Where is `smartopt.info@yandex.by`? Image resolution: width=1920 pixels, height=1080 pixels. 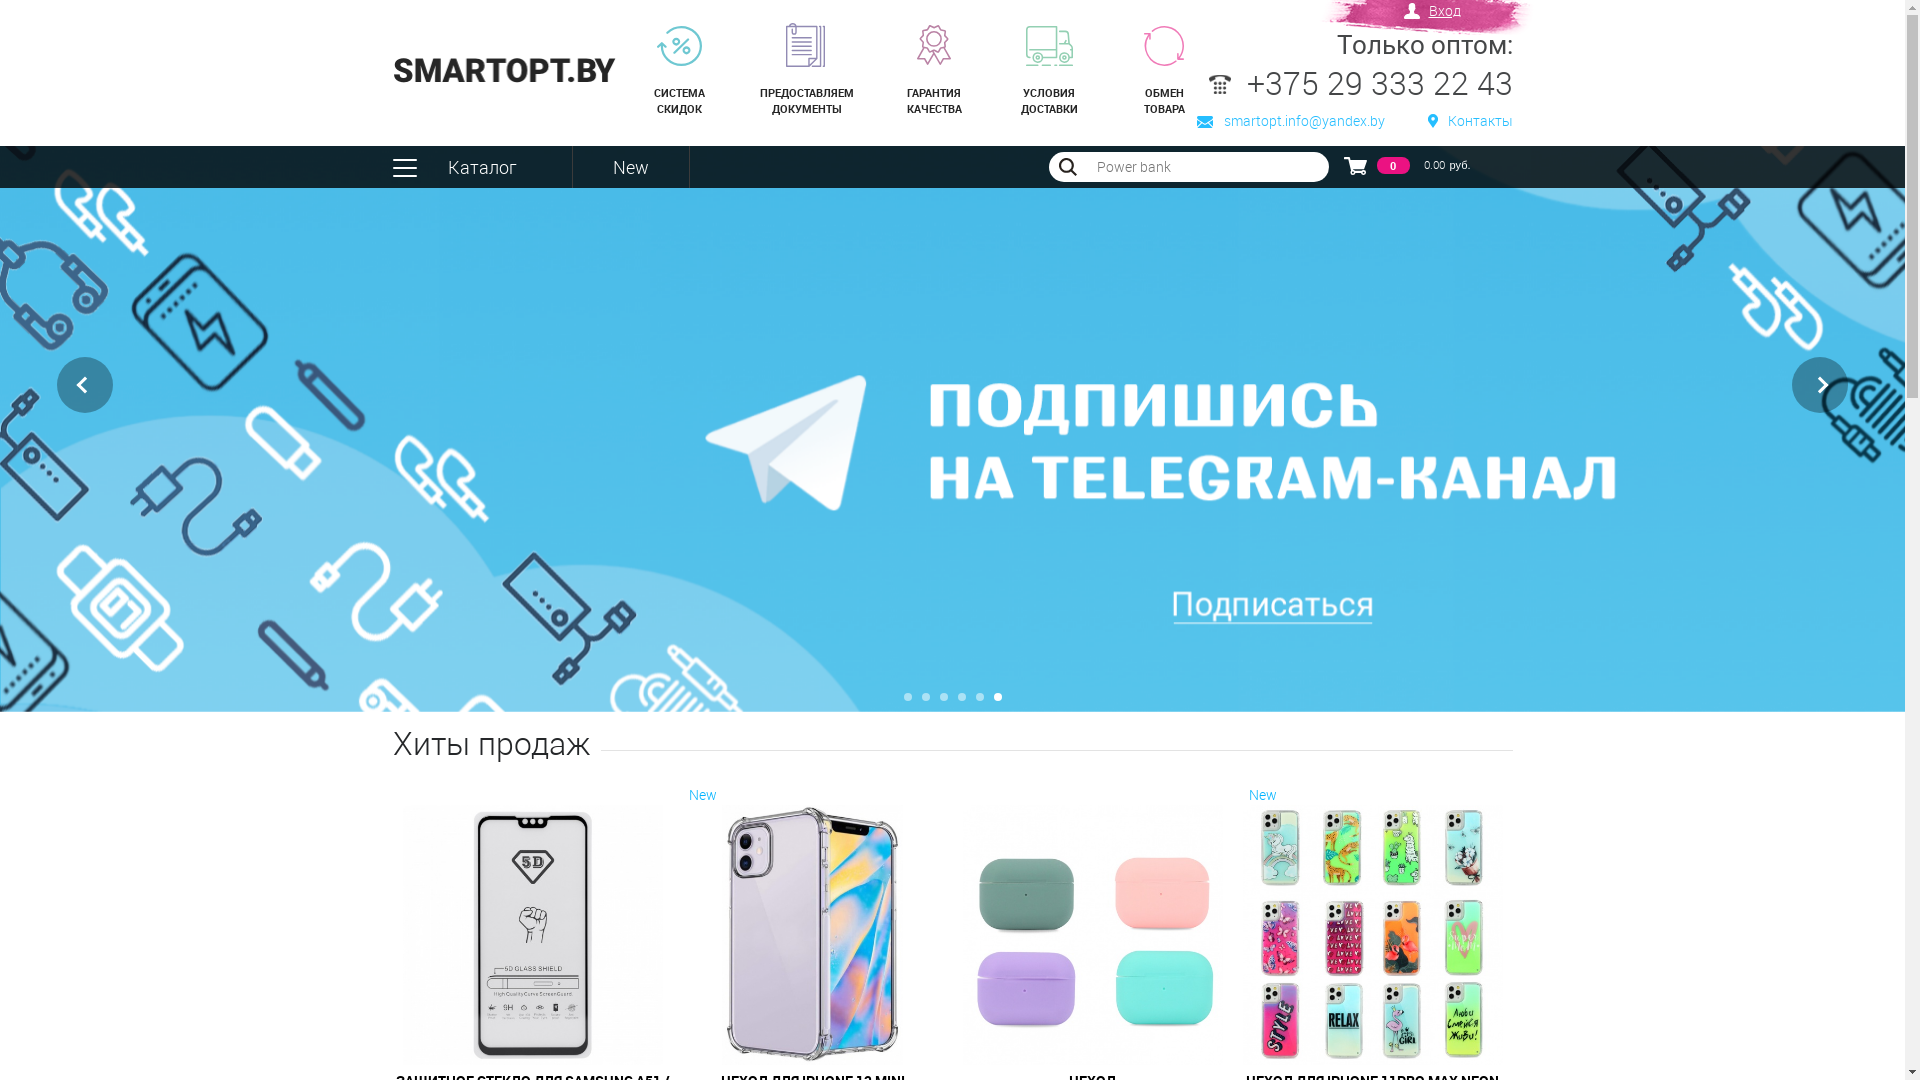
smartopt.info@yandex.by is located at coordinates (1290, 121).